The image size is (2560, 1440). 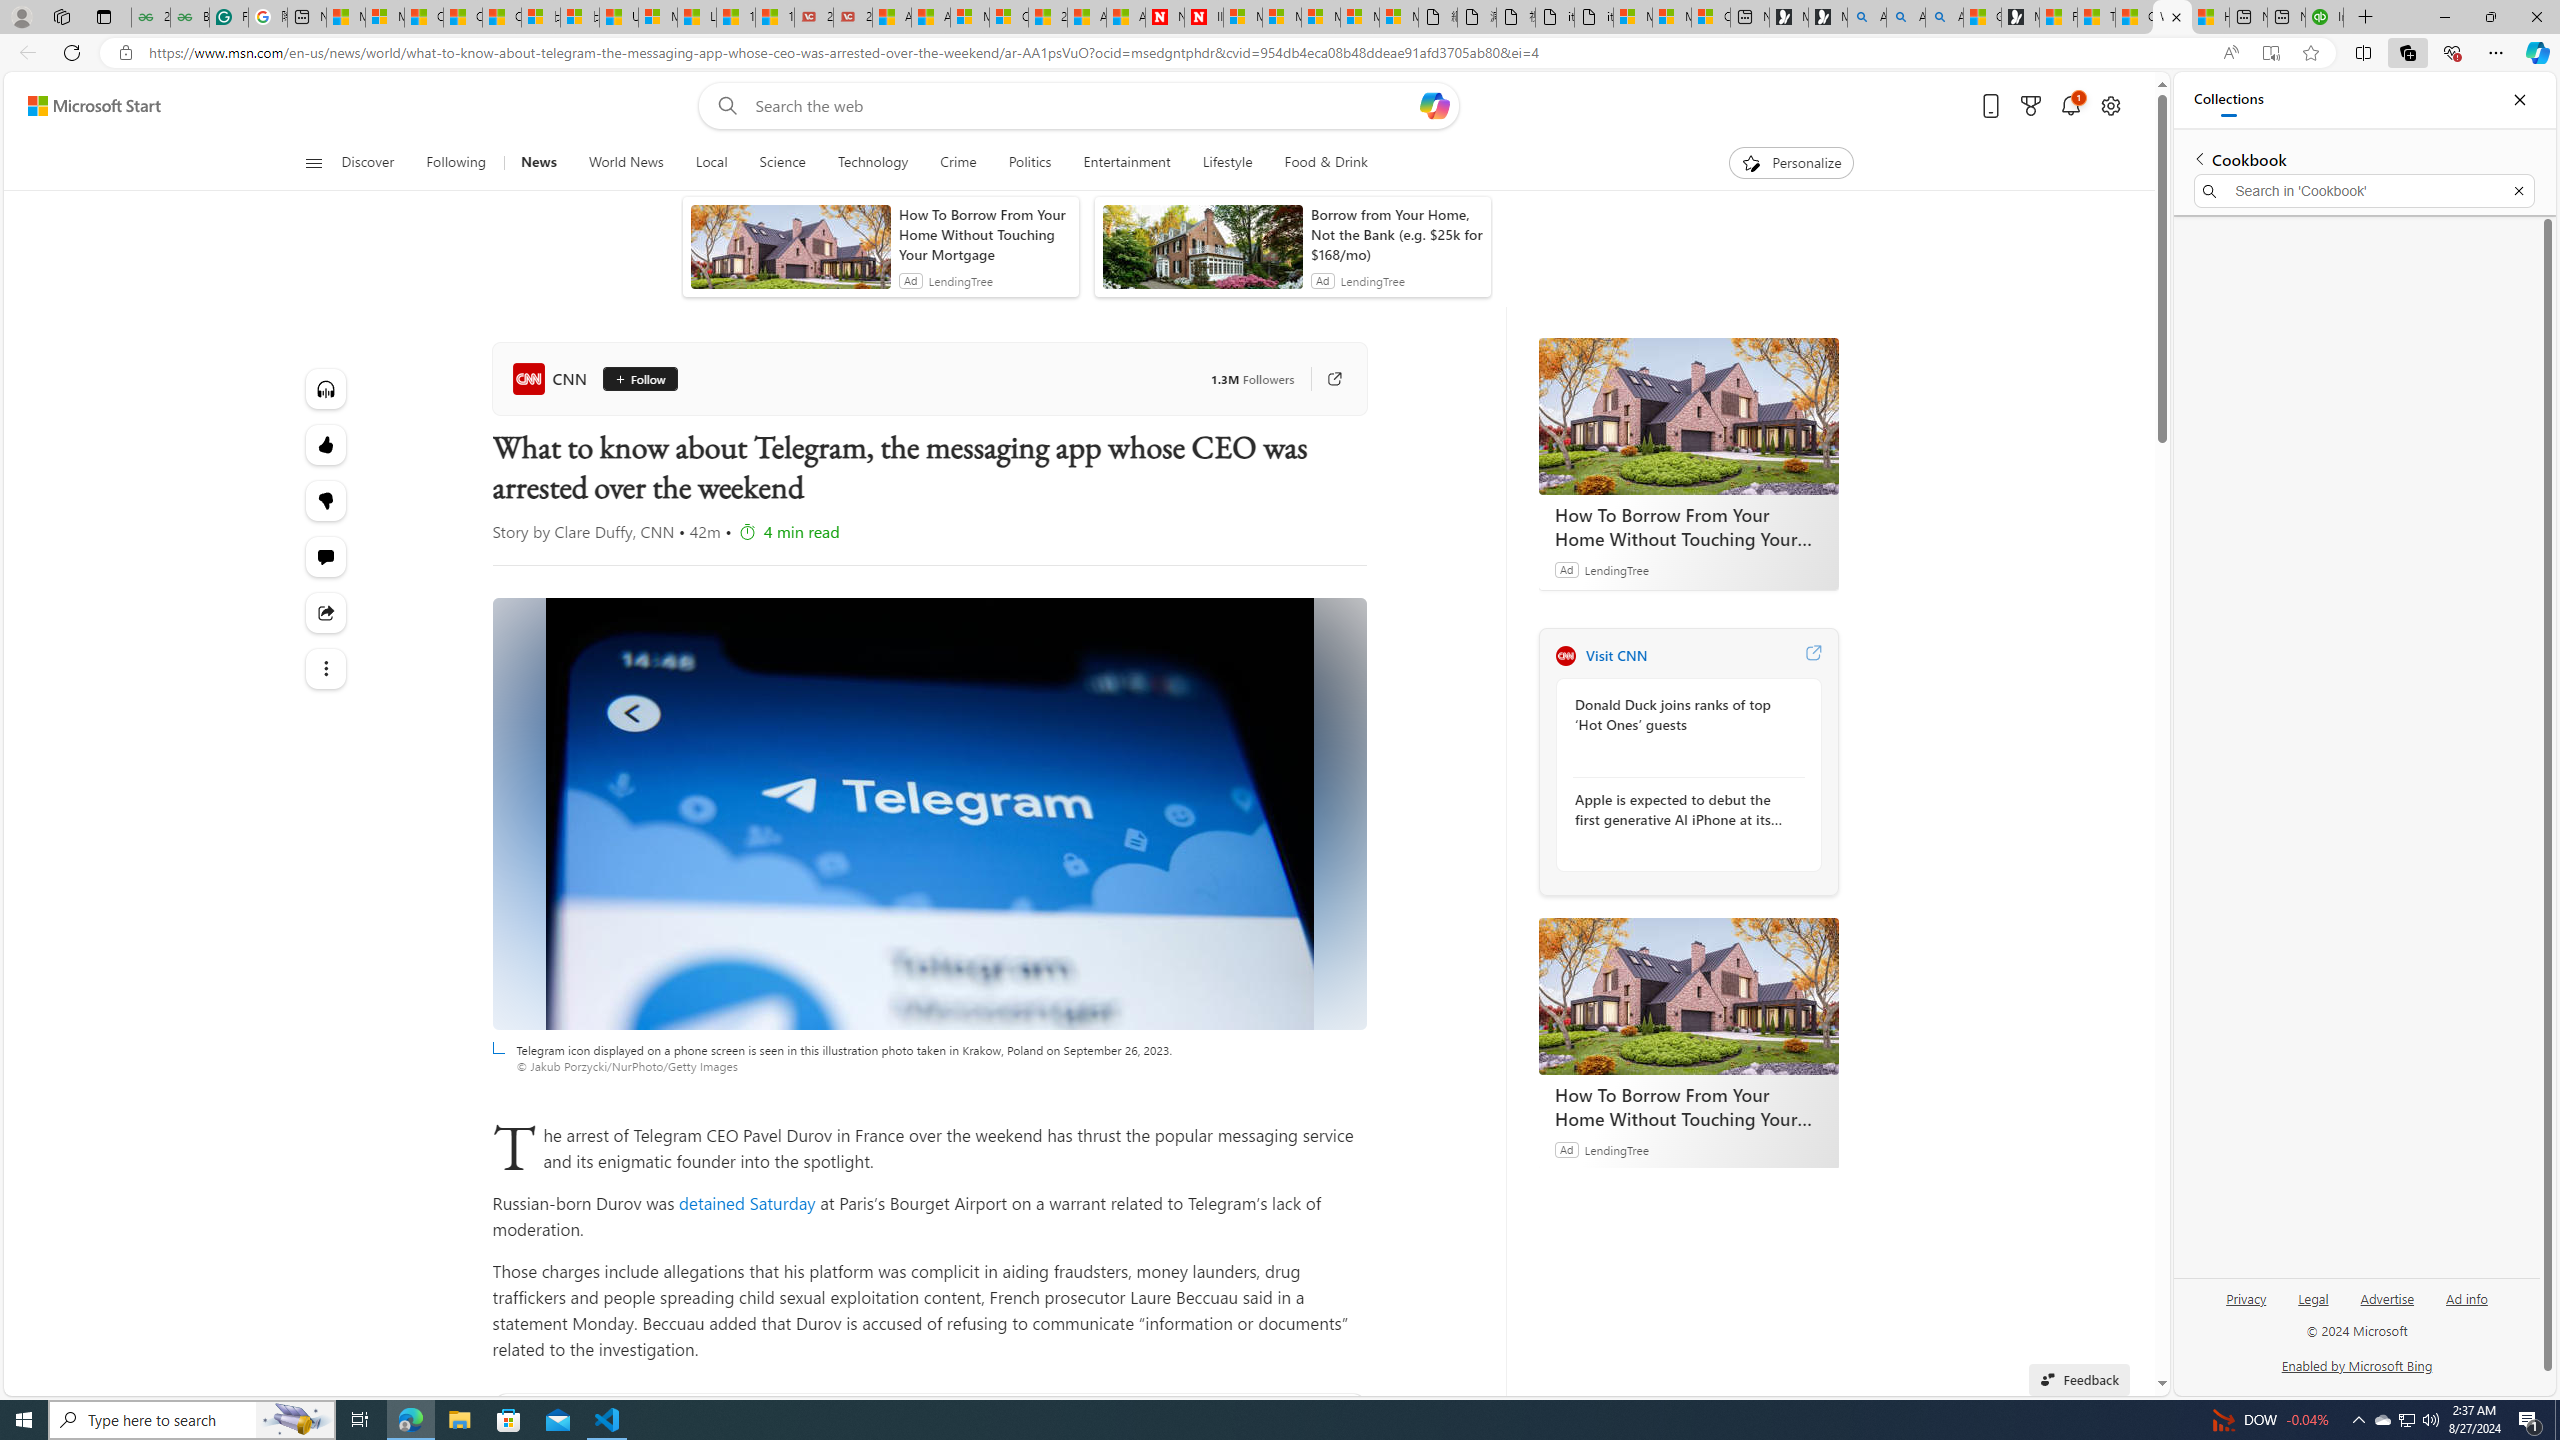 I want to click on How to Use a TV as a Computer Monitor, so click(x=2210, y=17).